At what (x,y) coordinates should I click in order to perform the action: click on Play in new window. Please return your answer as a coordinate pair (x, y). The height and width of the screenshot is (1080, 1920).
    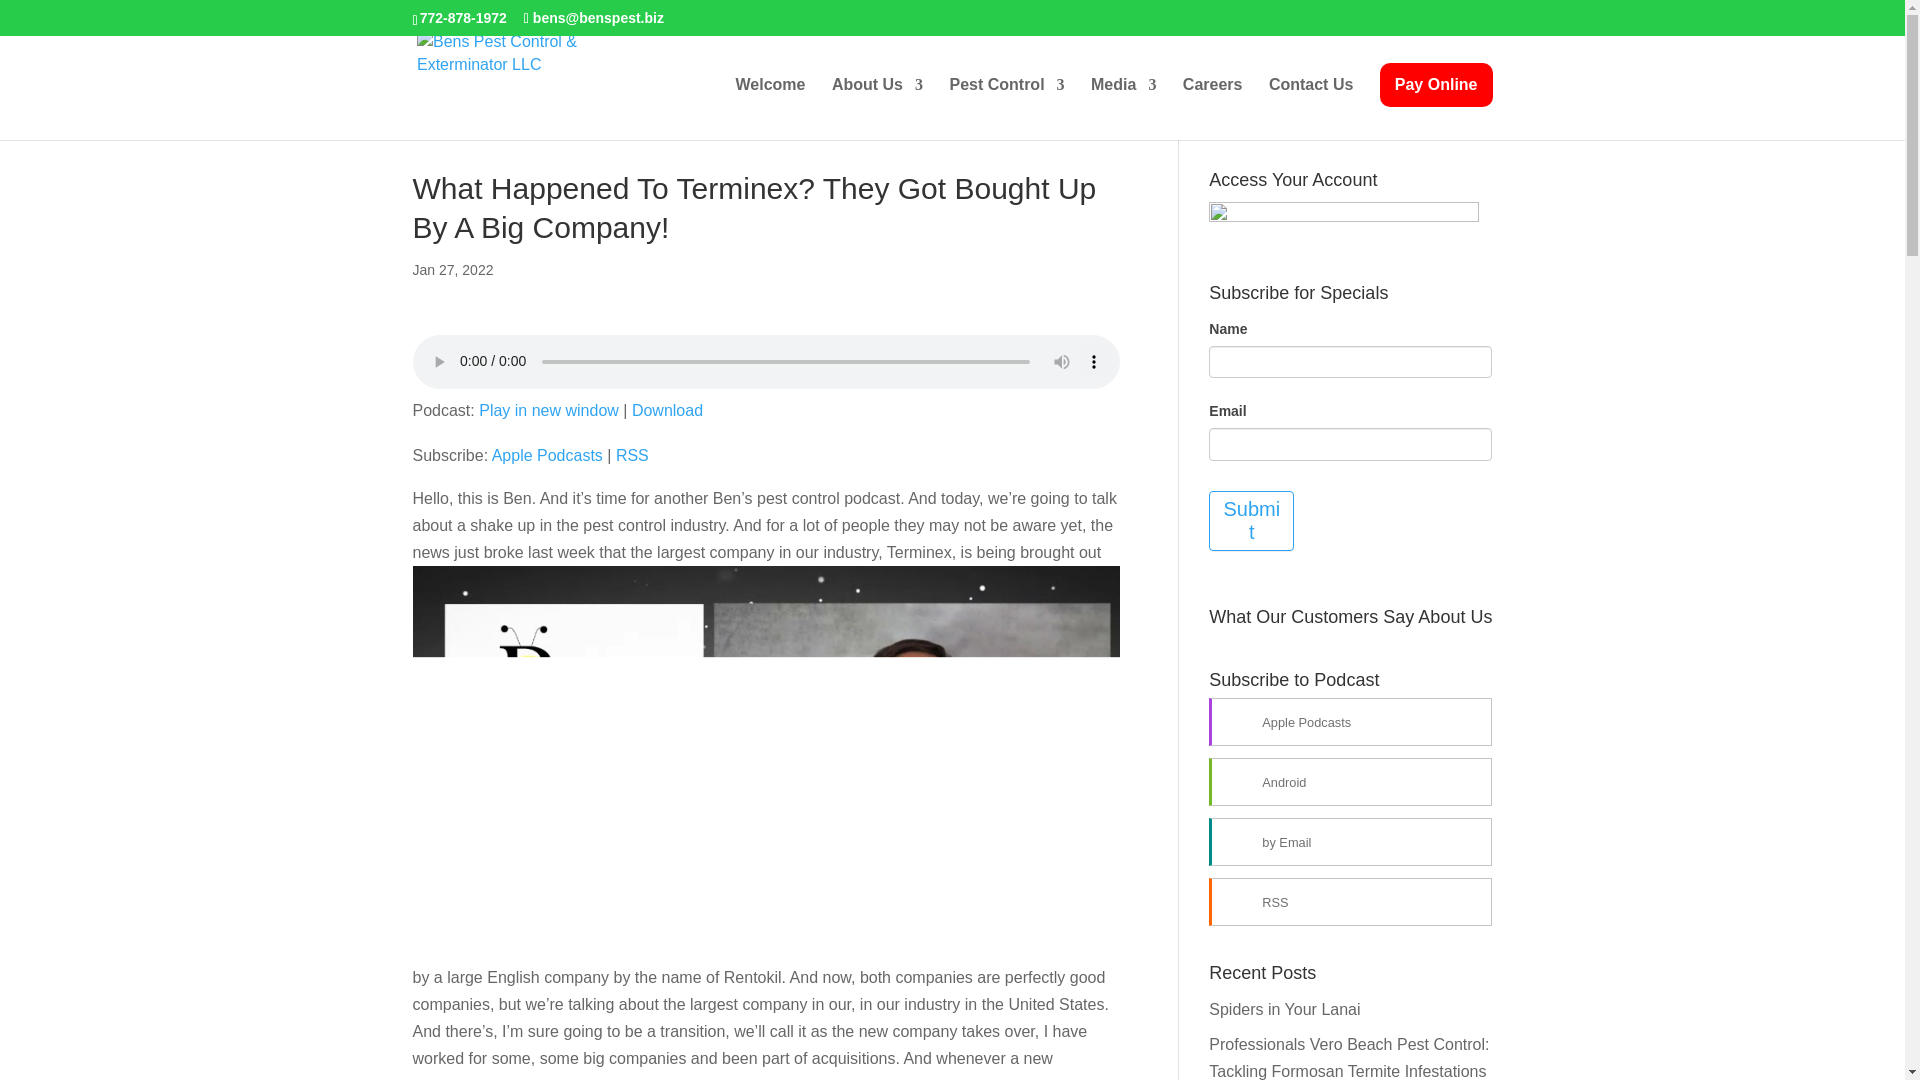
    Looking at the image, I should click on (548, 410).